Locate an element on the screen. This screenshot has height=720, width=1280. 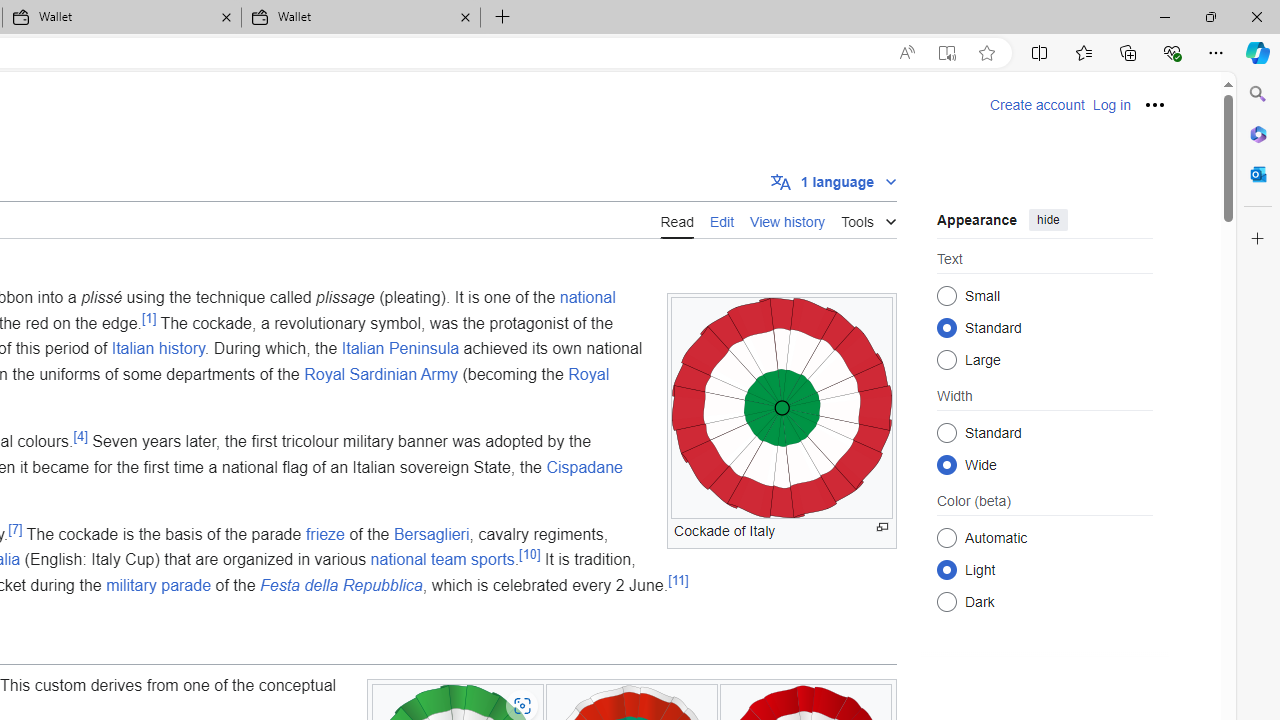
[7] is located at coordinates (15, 529).